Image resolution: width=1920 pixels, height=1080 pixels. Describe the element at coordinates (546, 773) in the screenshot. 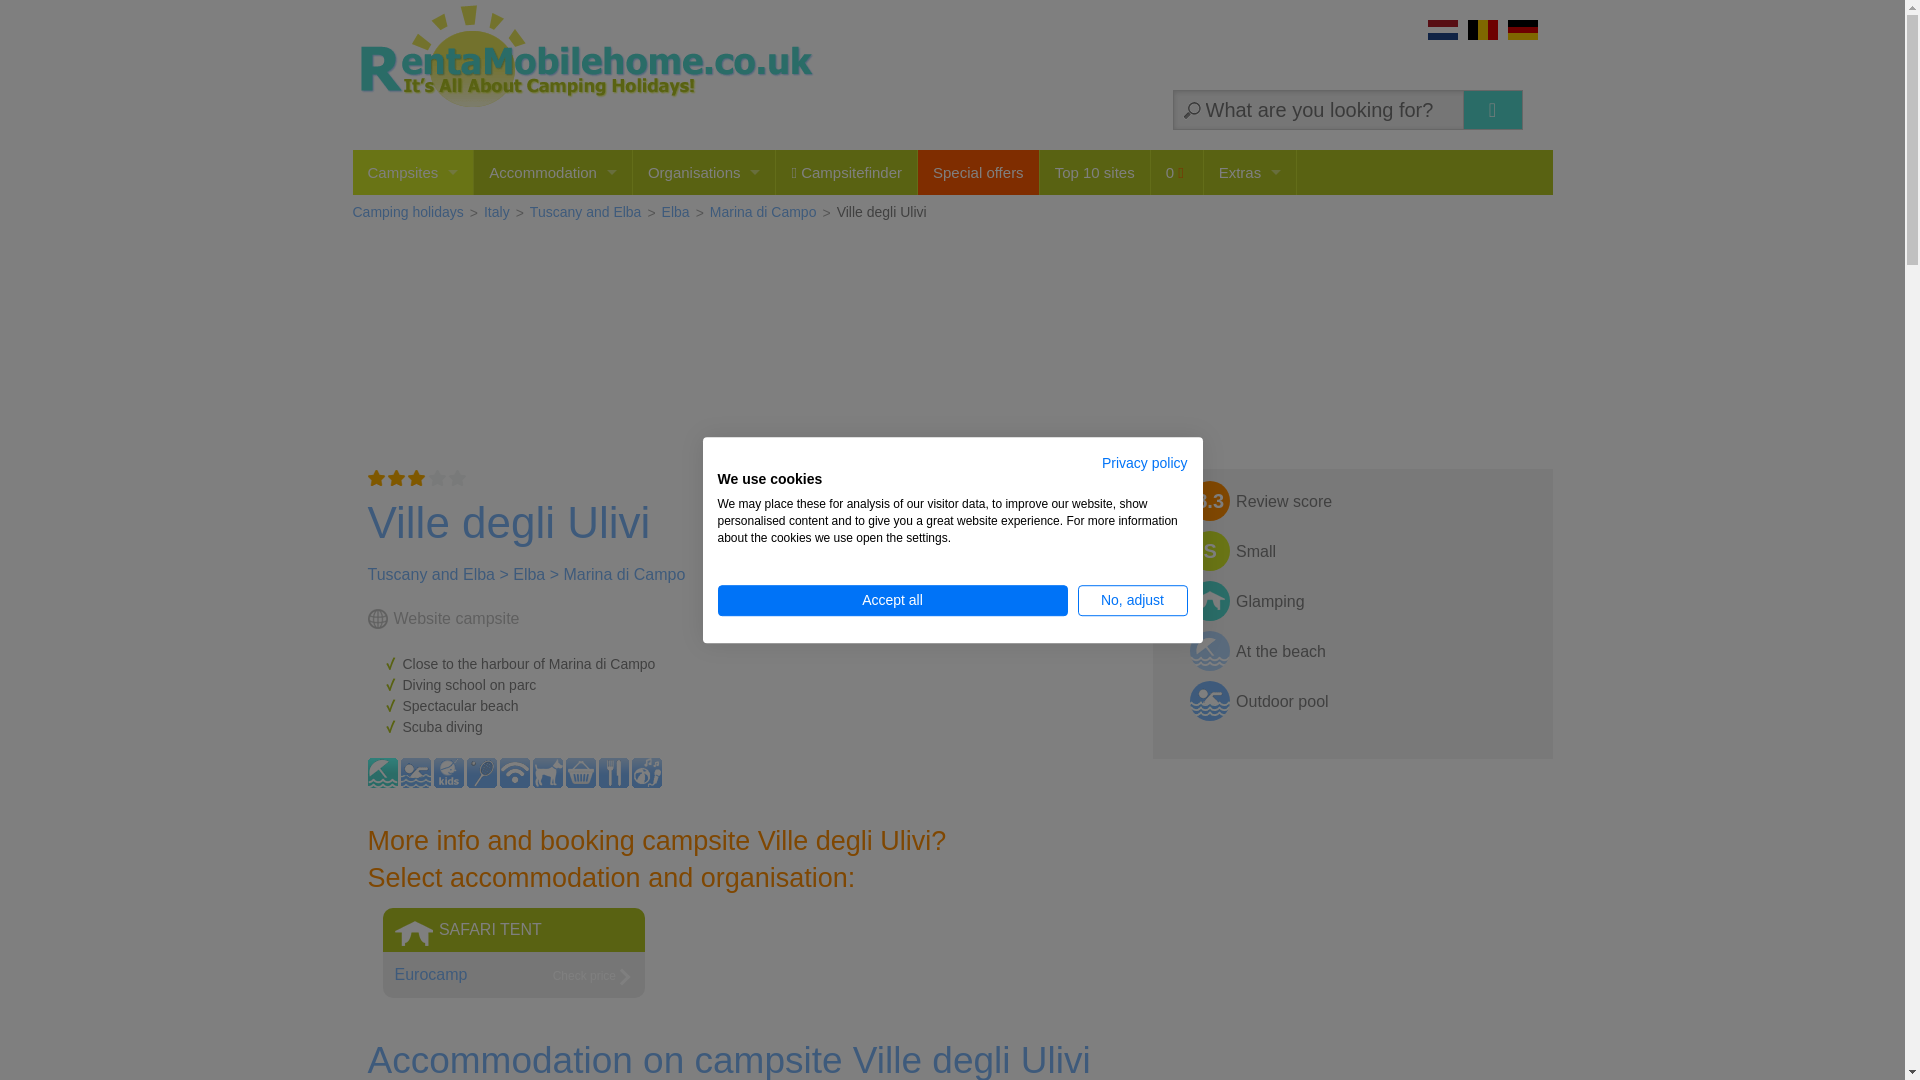

I see `Pets allowed in some accommodations` at that location.